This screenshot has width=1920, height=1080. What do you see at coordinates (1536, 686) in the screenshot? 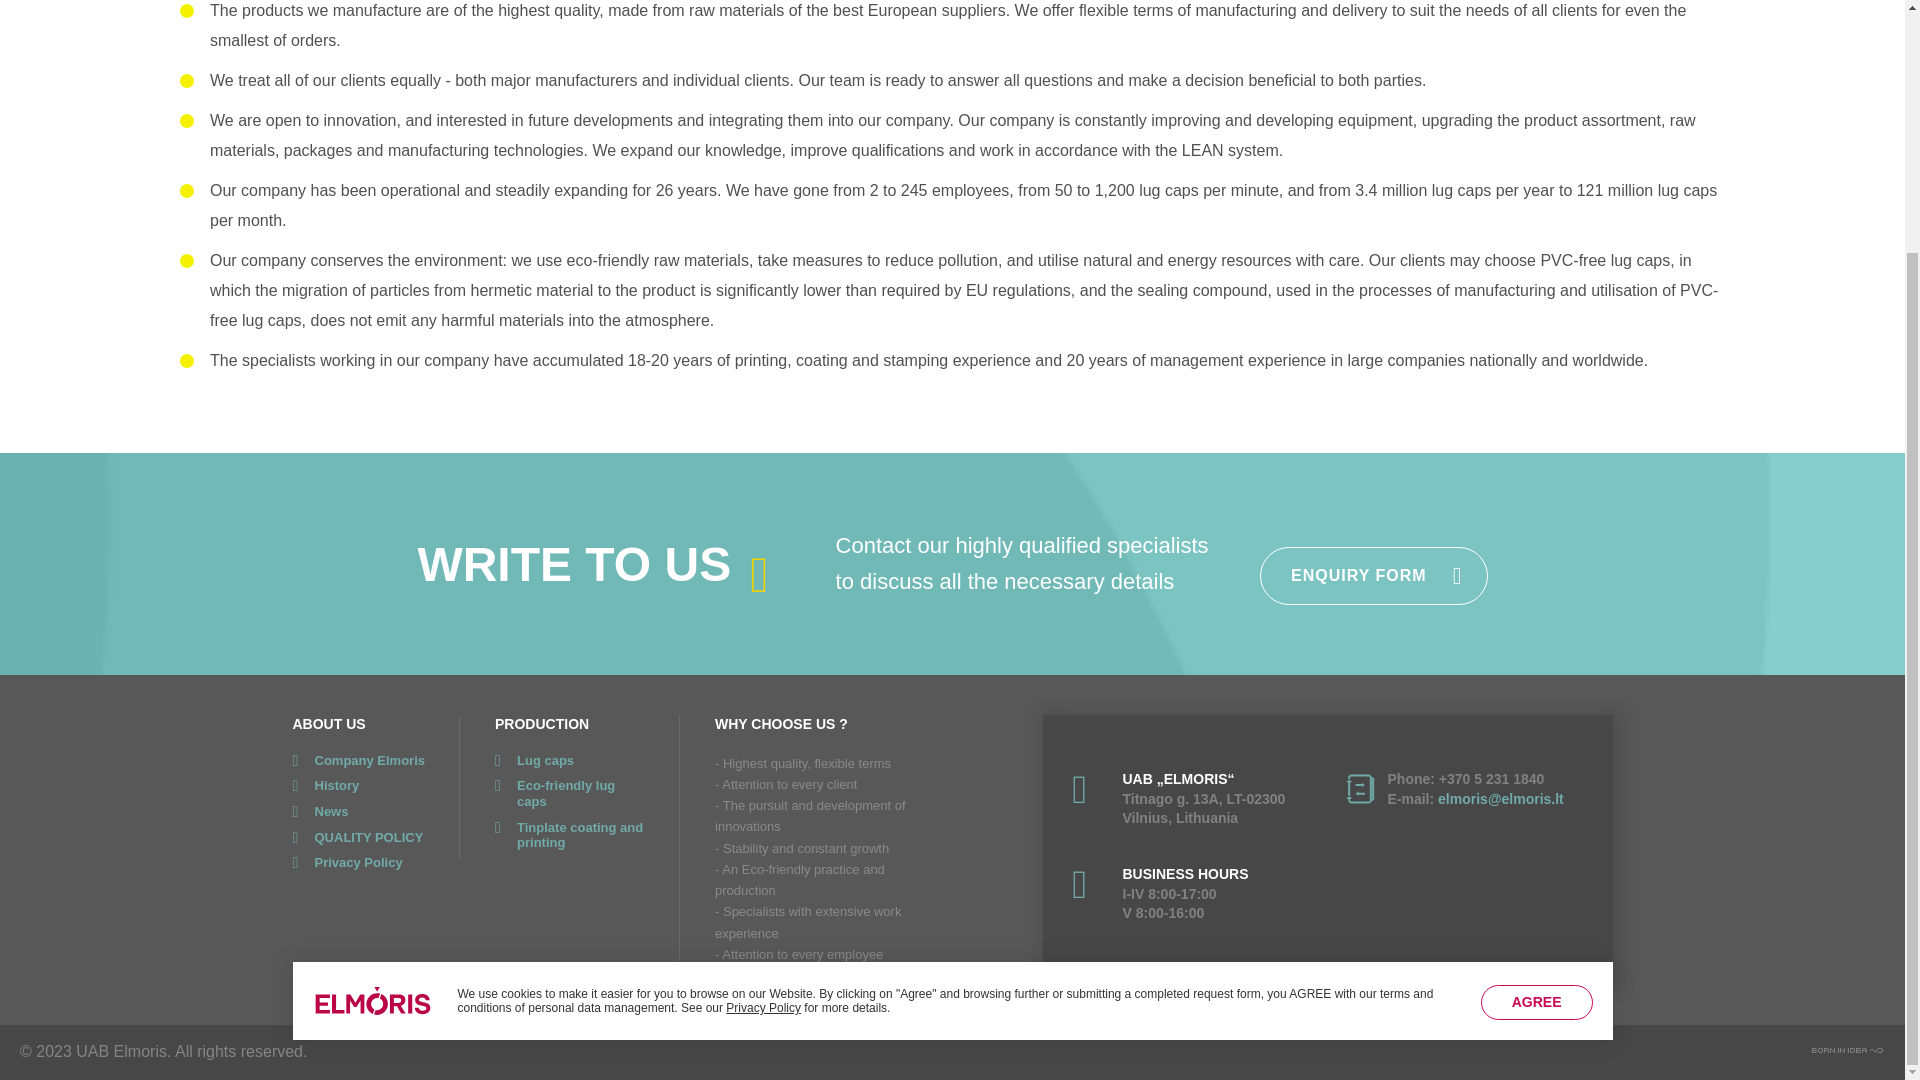
I see `AGREE` at bounding box center [1536, 686].